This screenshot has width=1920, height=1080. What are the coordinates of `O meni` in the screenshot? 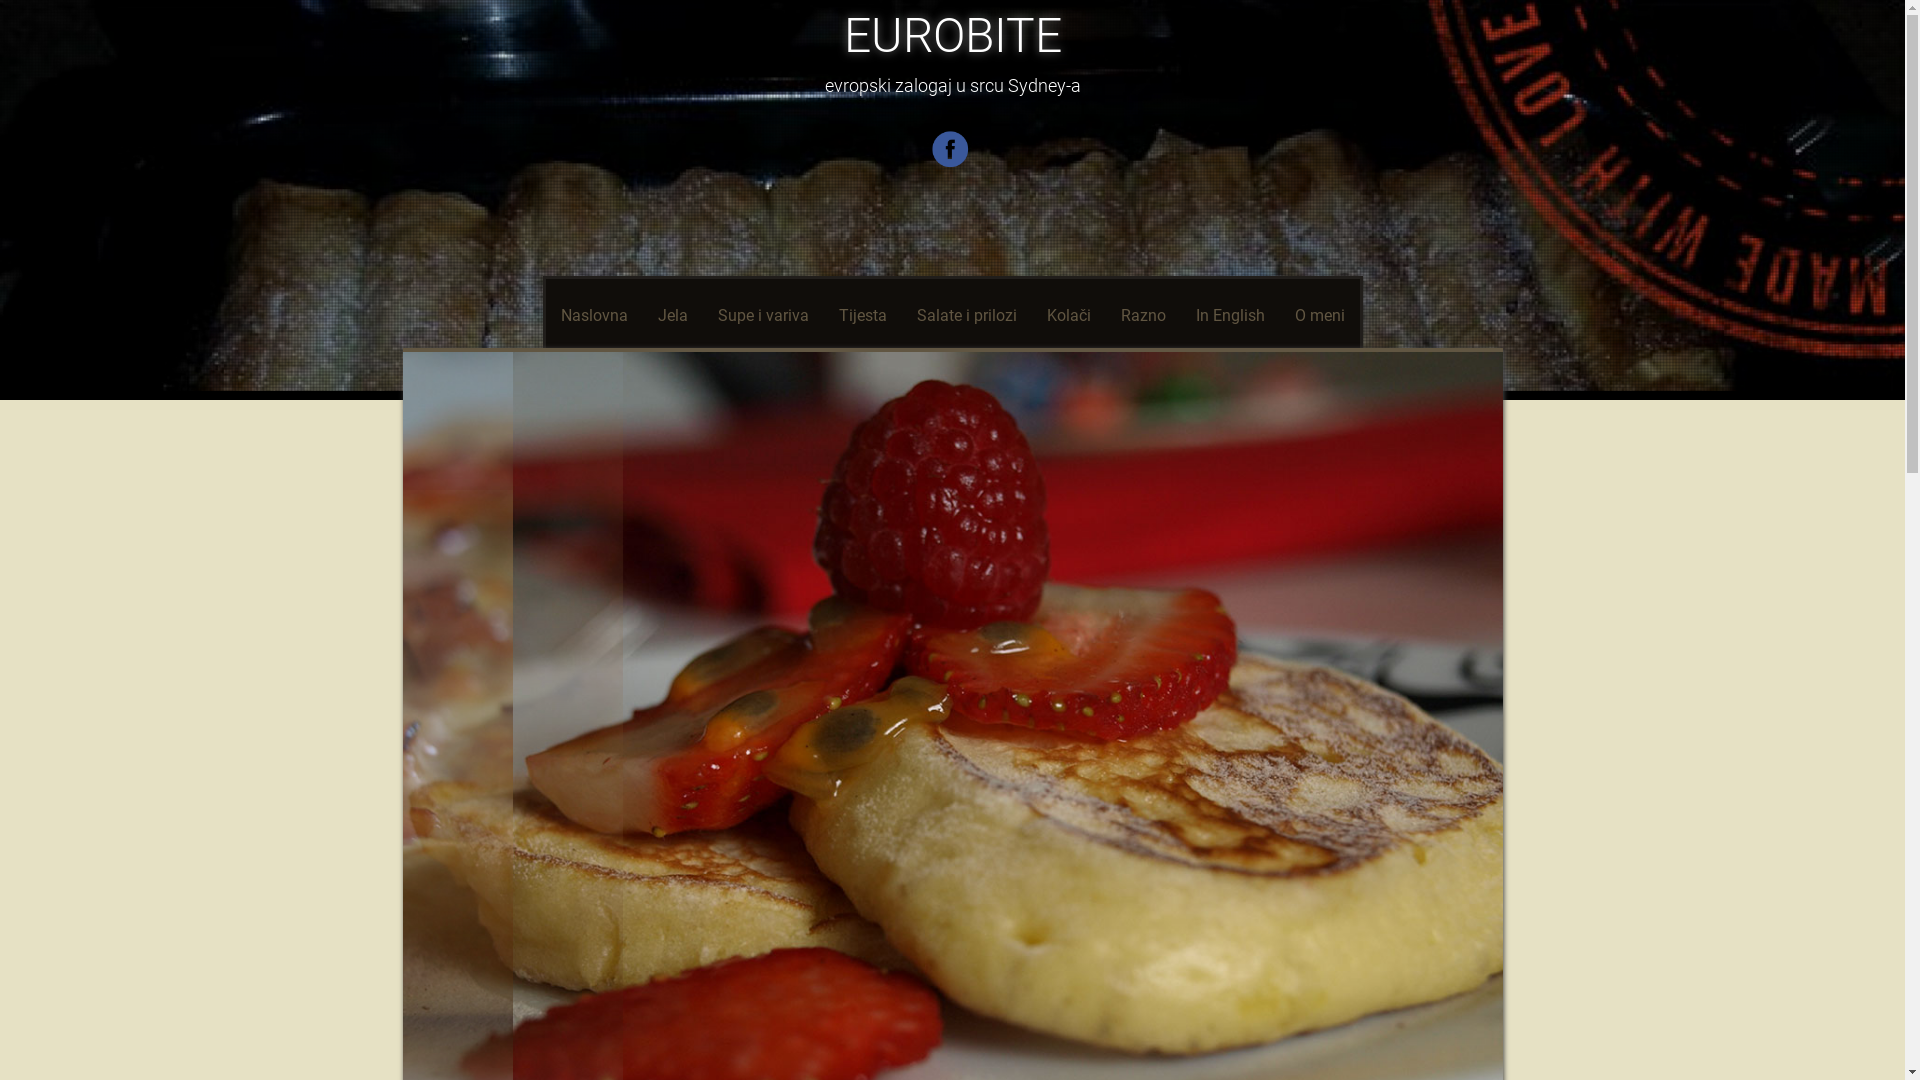 It's located at (1320, 316).